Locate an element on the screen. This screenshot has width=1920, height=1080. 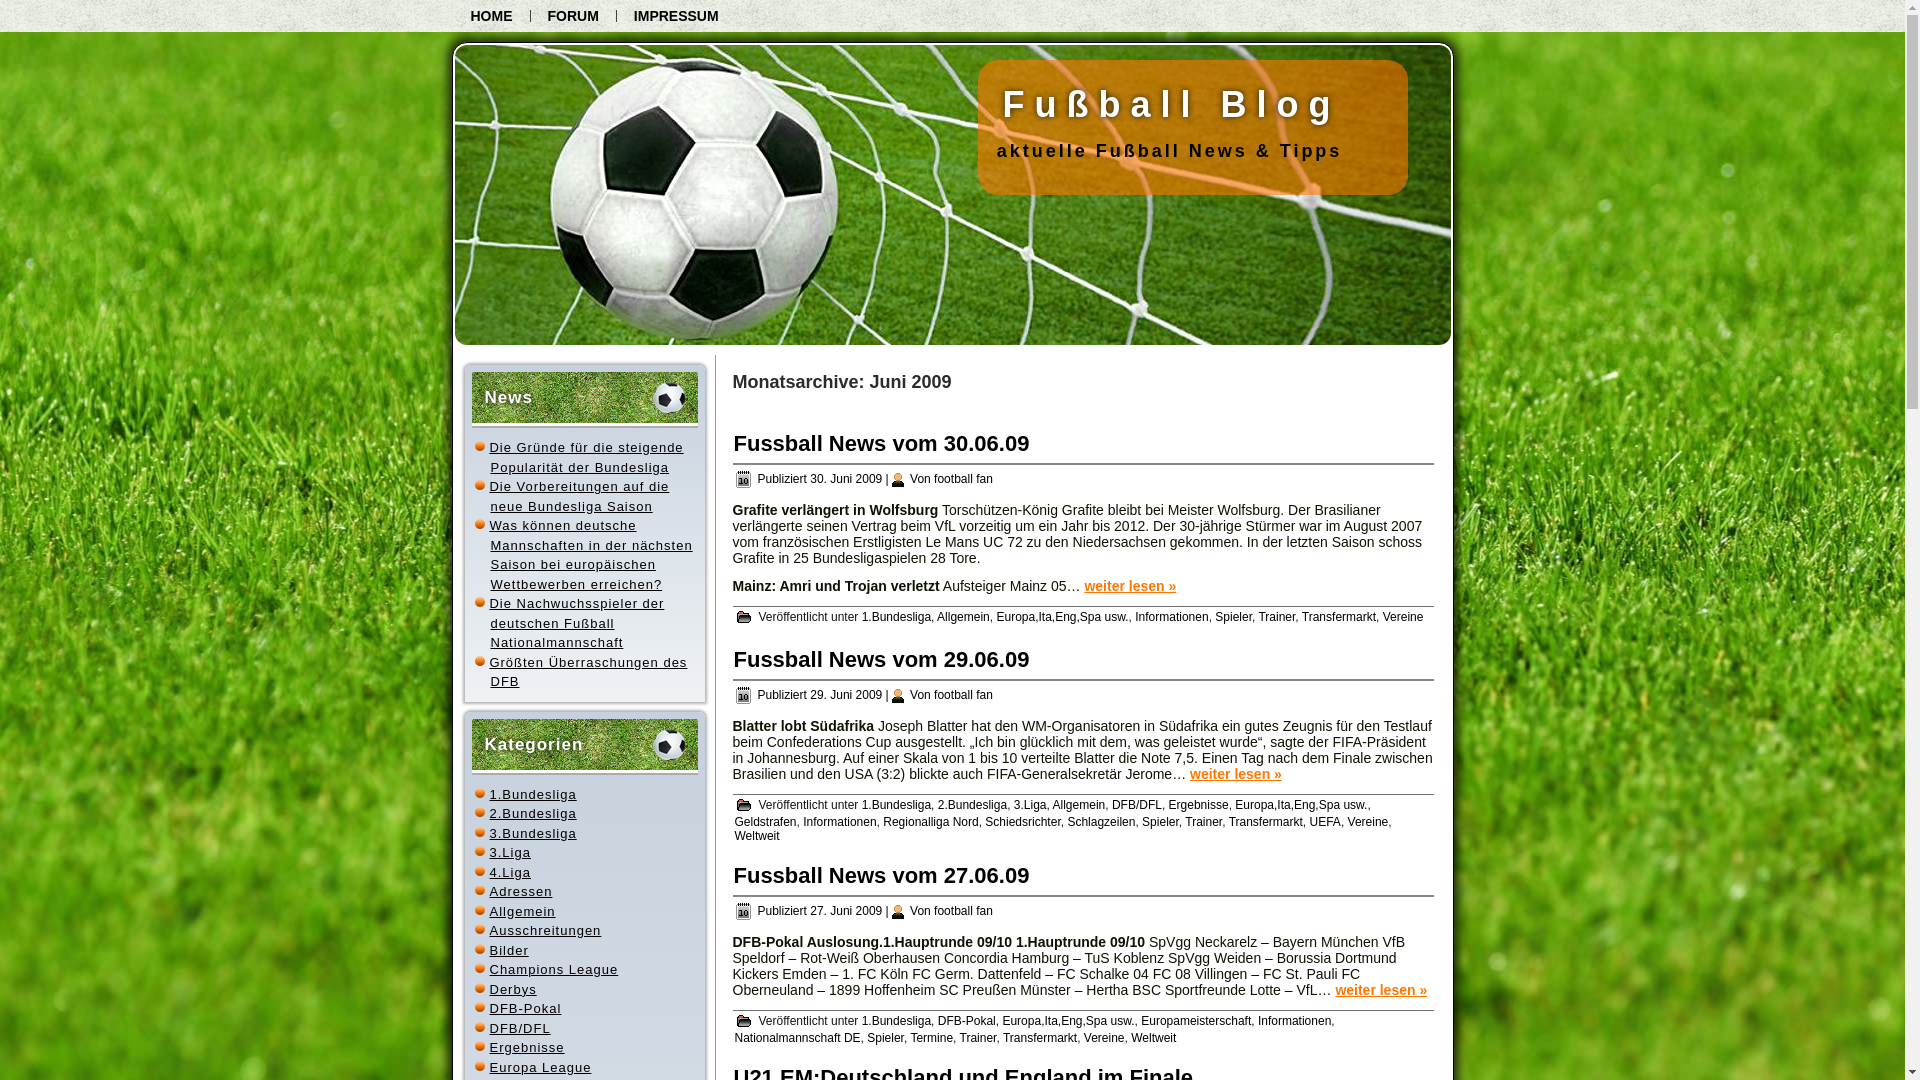
2.Bundesliga is located at coordinates (533, 814).